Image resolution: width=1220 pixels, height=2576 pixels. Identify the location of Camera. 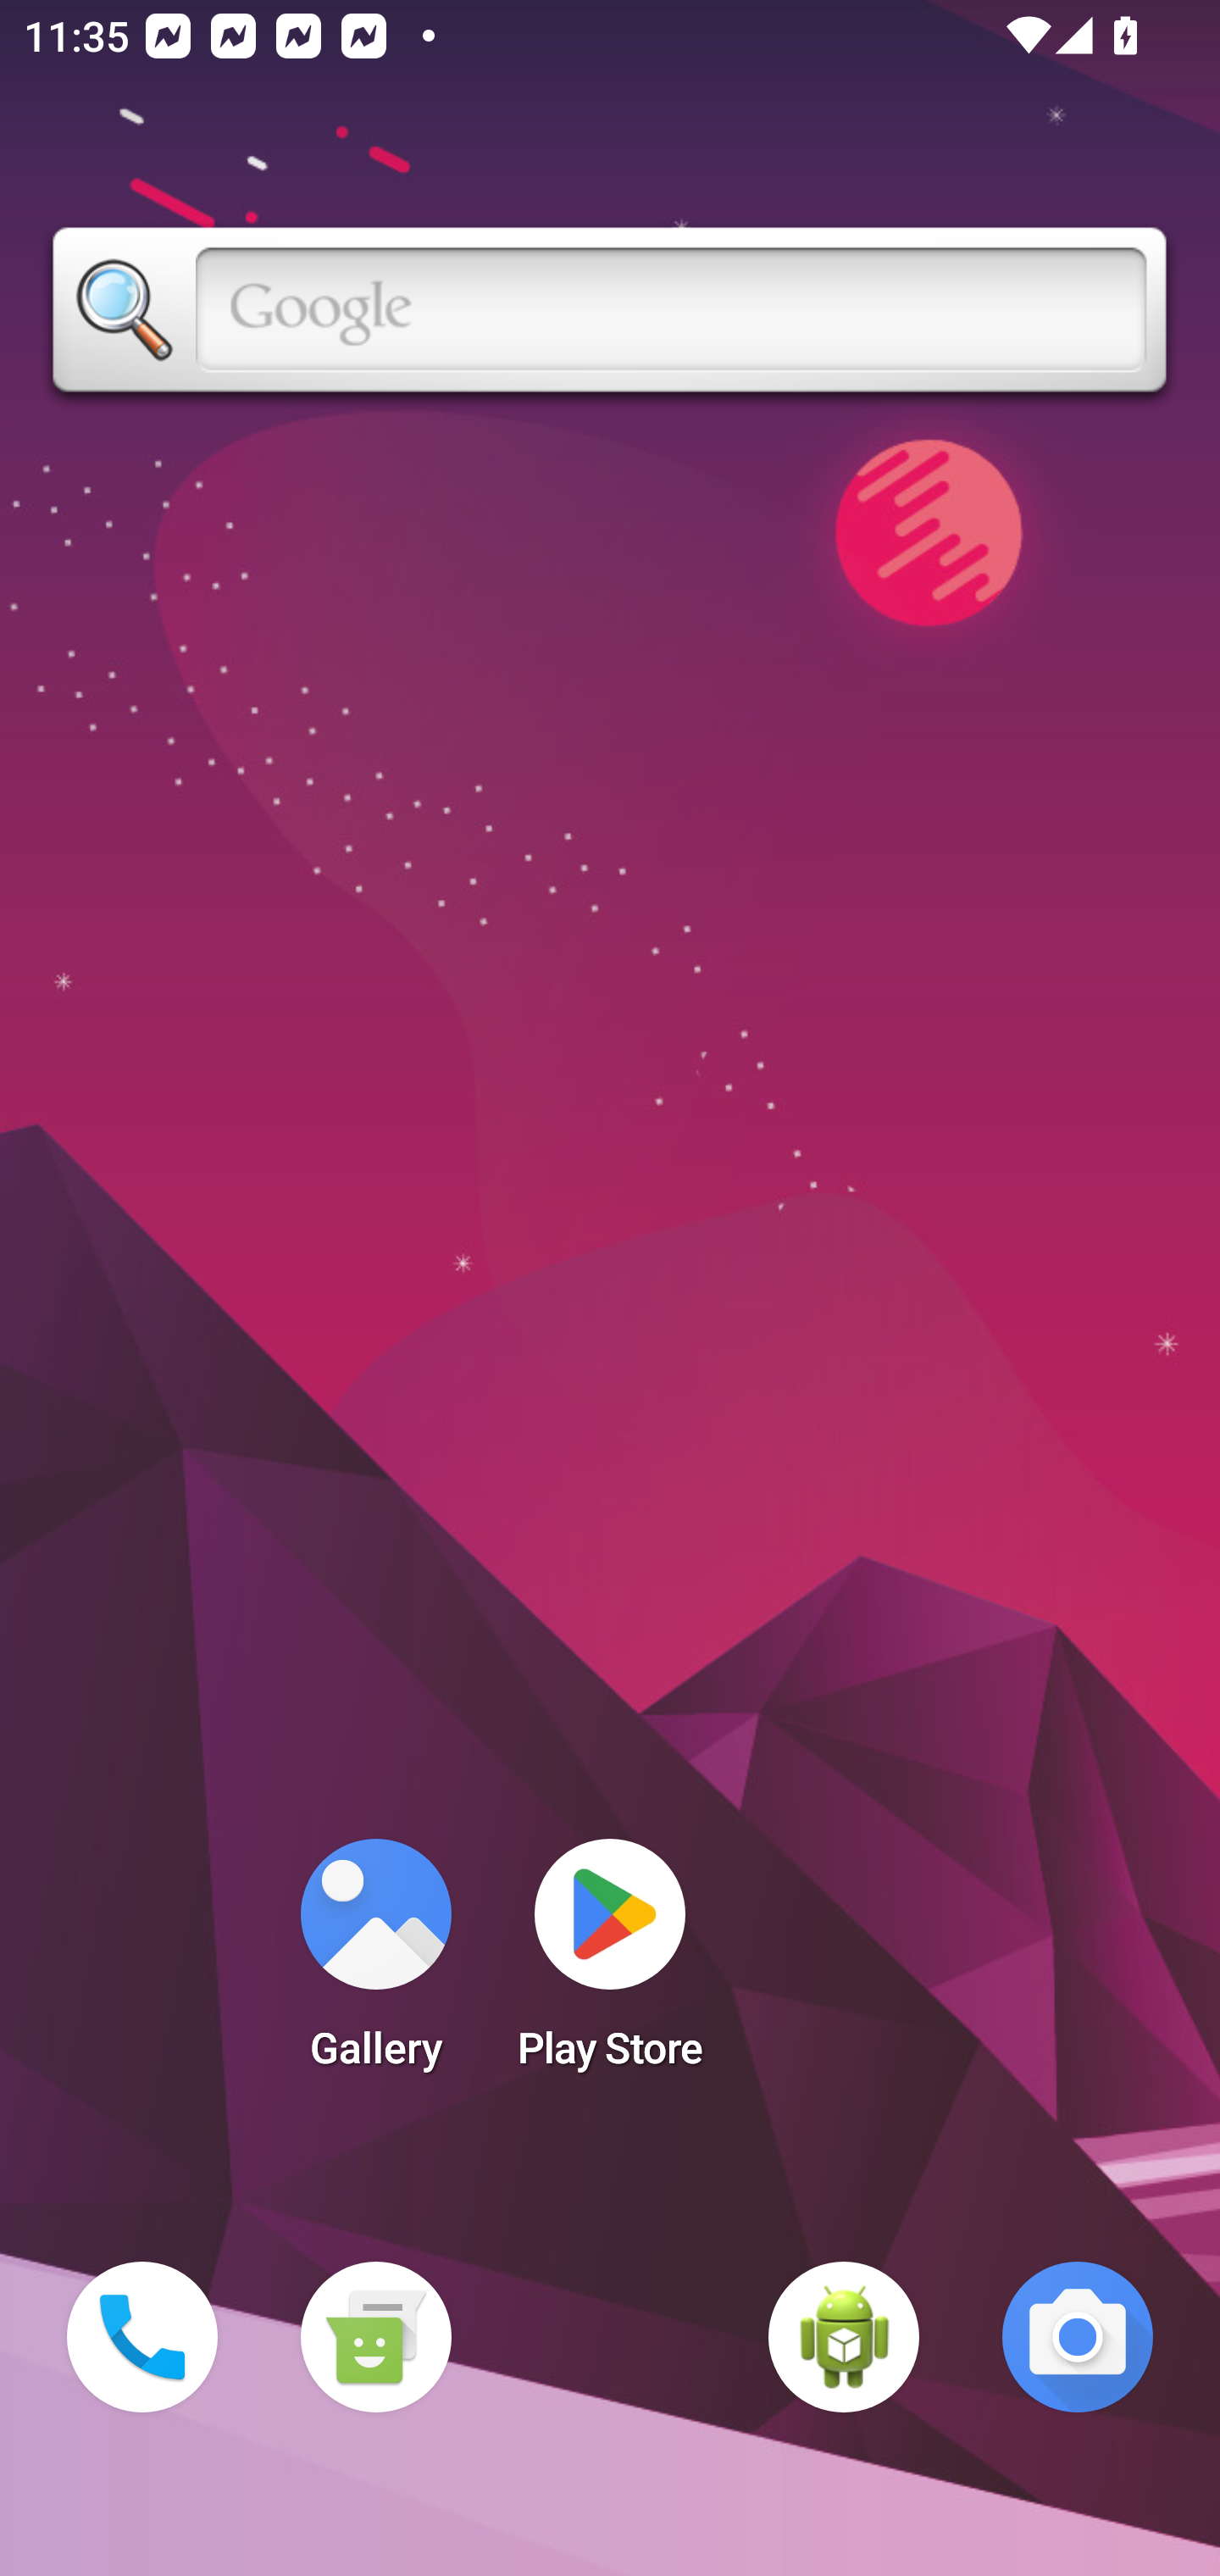
(1078, 2337).